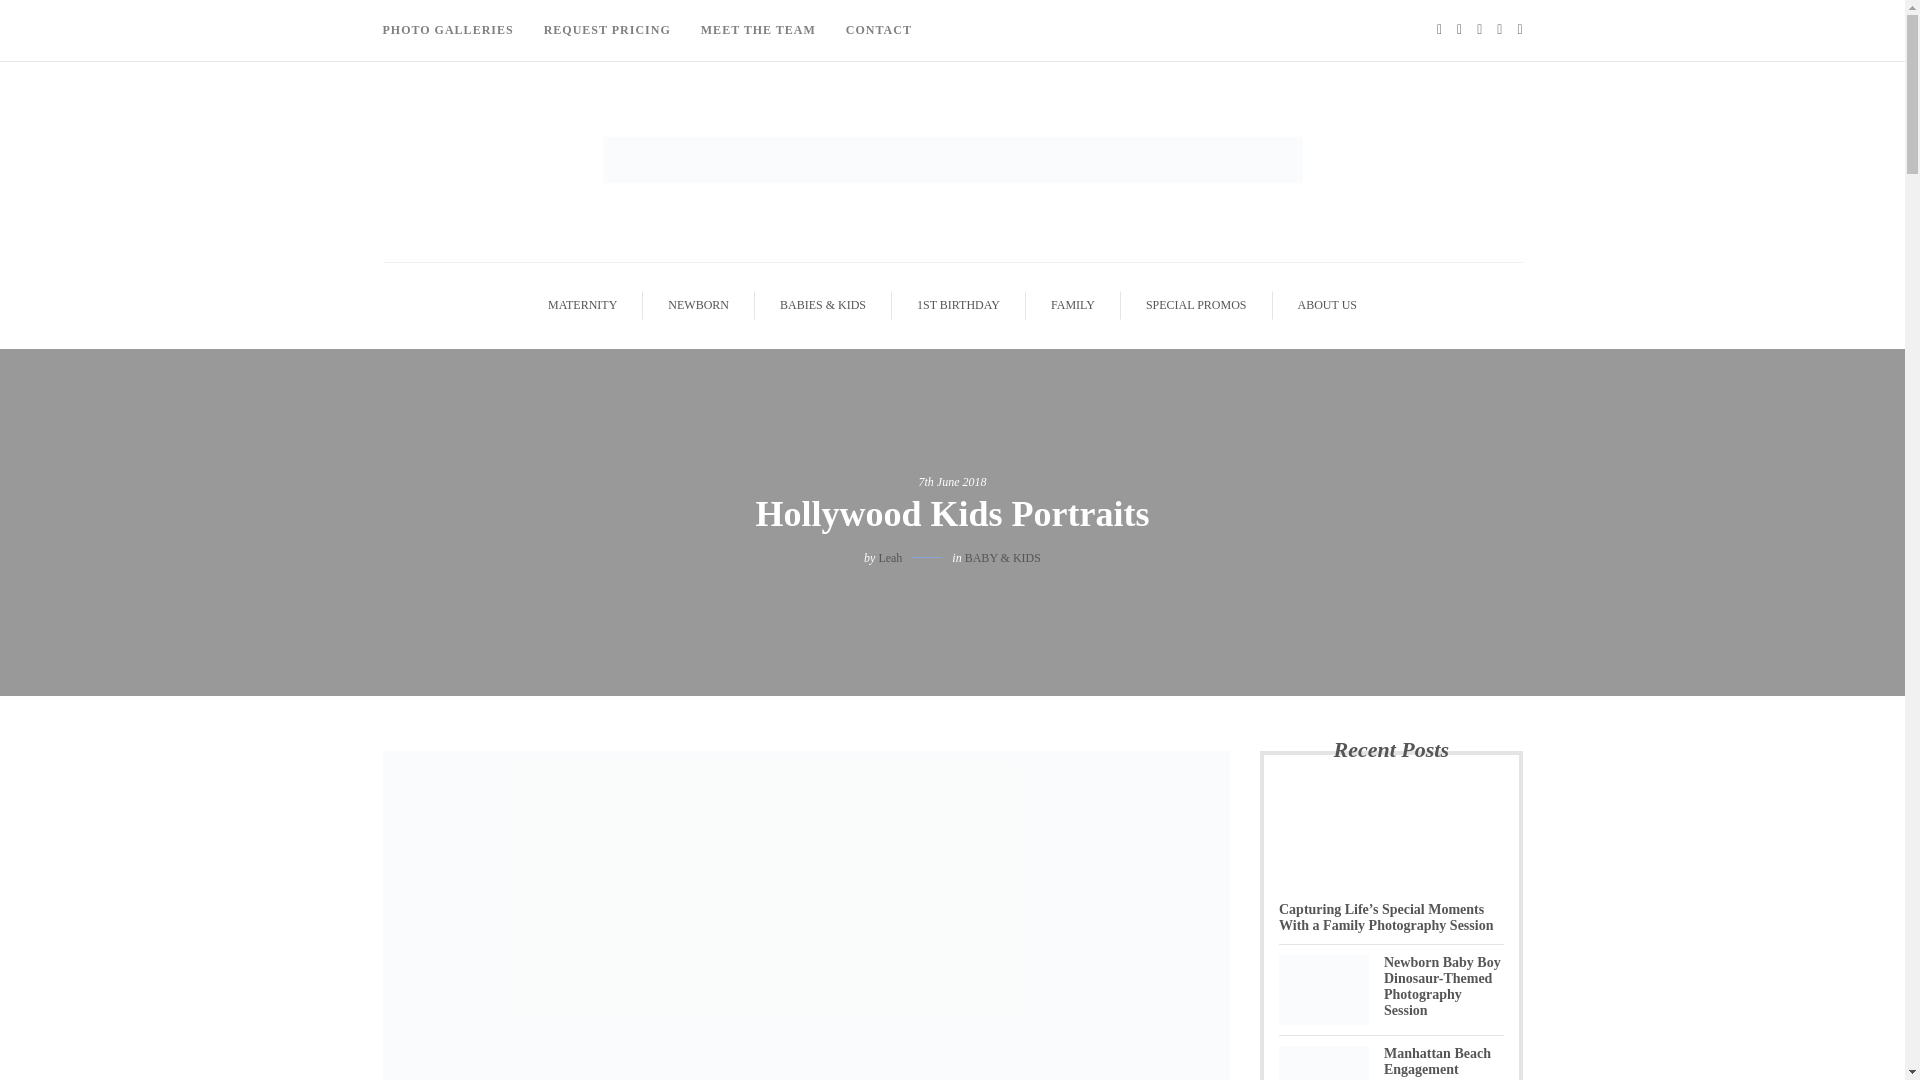  I want to click on Posts by Leah, so click(890, 557).